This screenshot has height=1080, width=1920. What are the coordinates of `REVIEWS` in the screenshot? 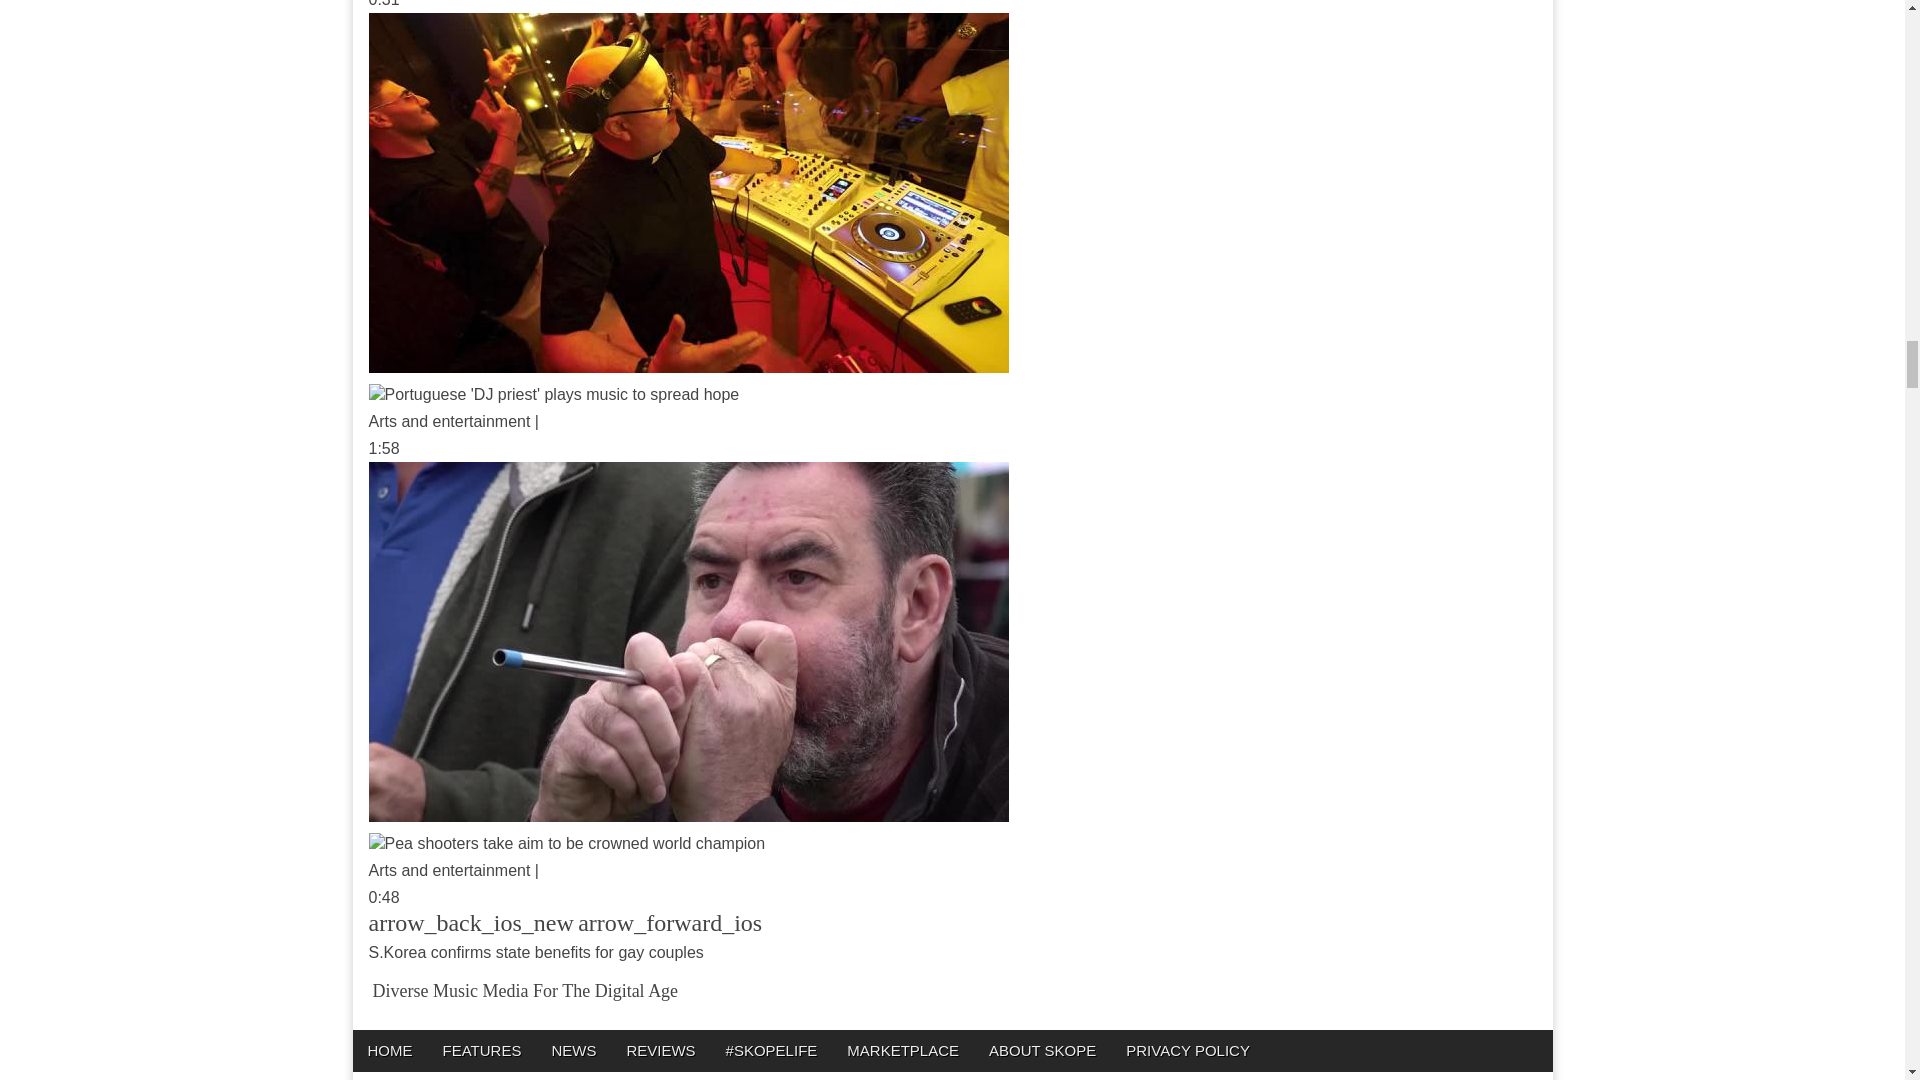 It's located at (660, 1050).